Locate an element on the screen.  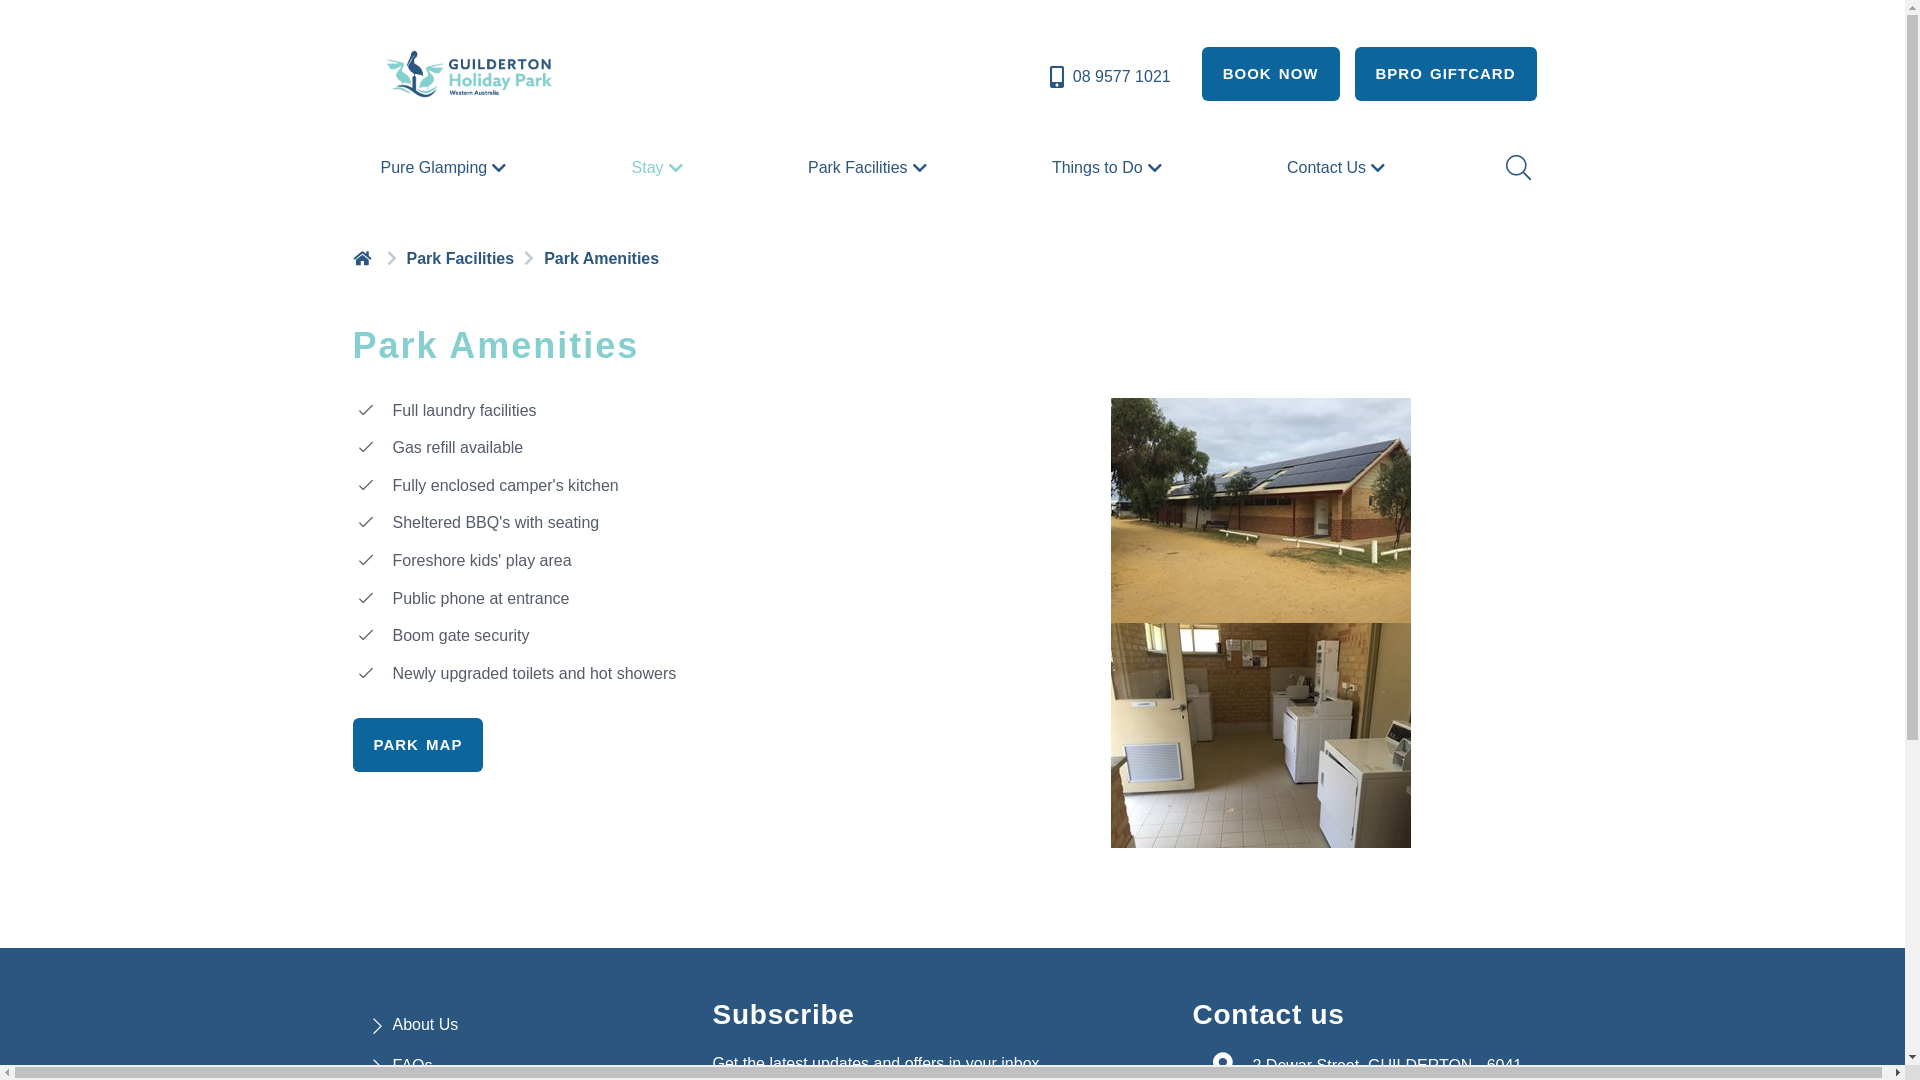
PARK MAP is located at coordinates (418, 745).